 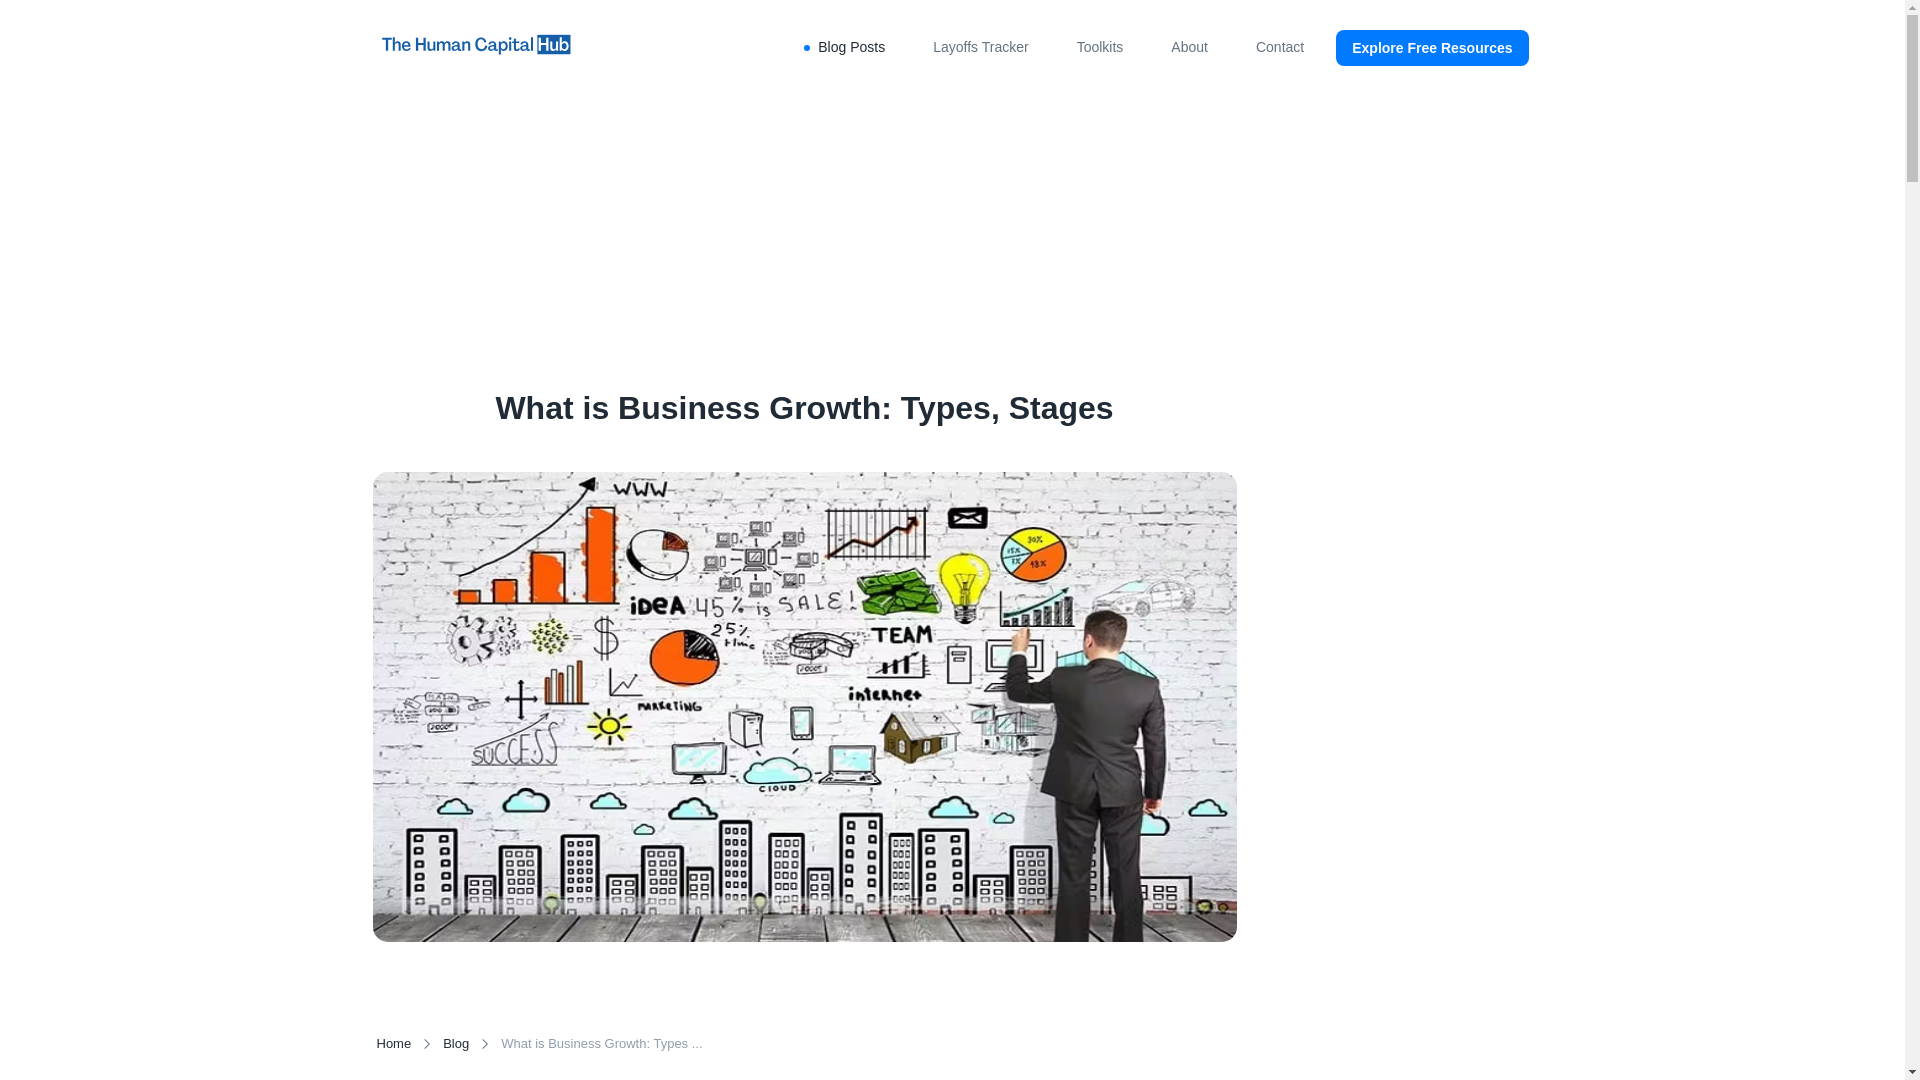 I want to click on Contact, so click(x=1279, y=48).